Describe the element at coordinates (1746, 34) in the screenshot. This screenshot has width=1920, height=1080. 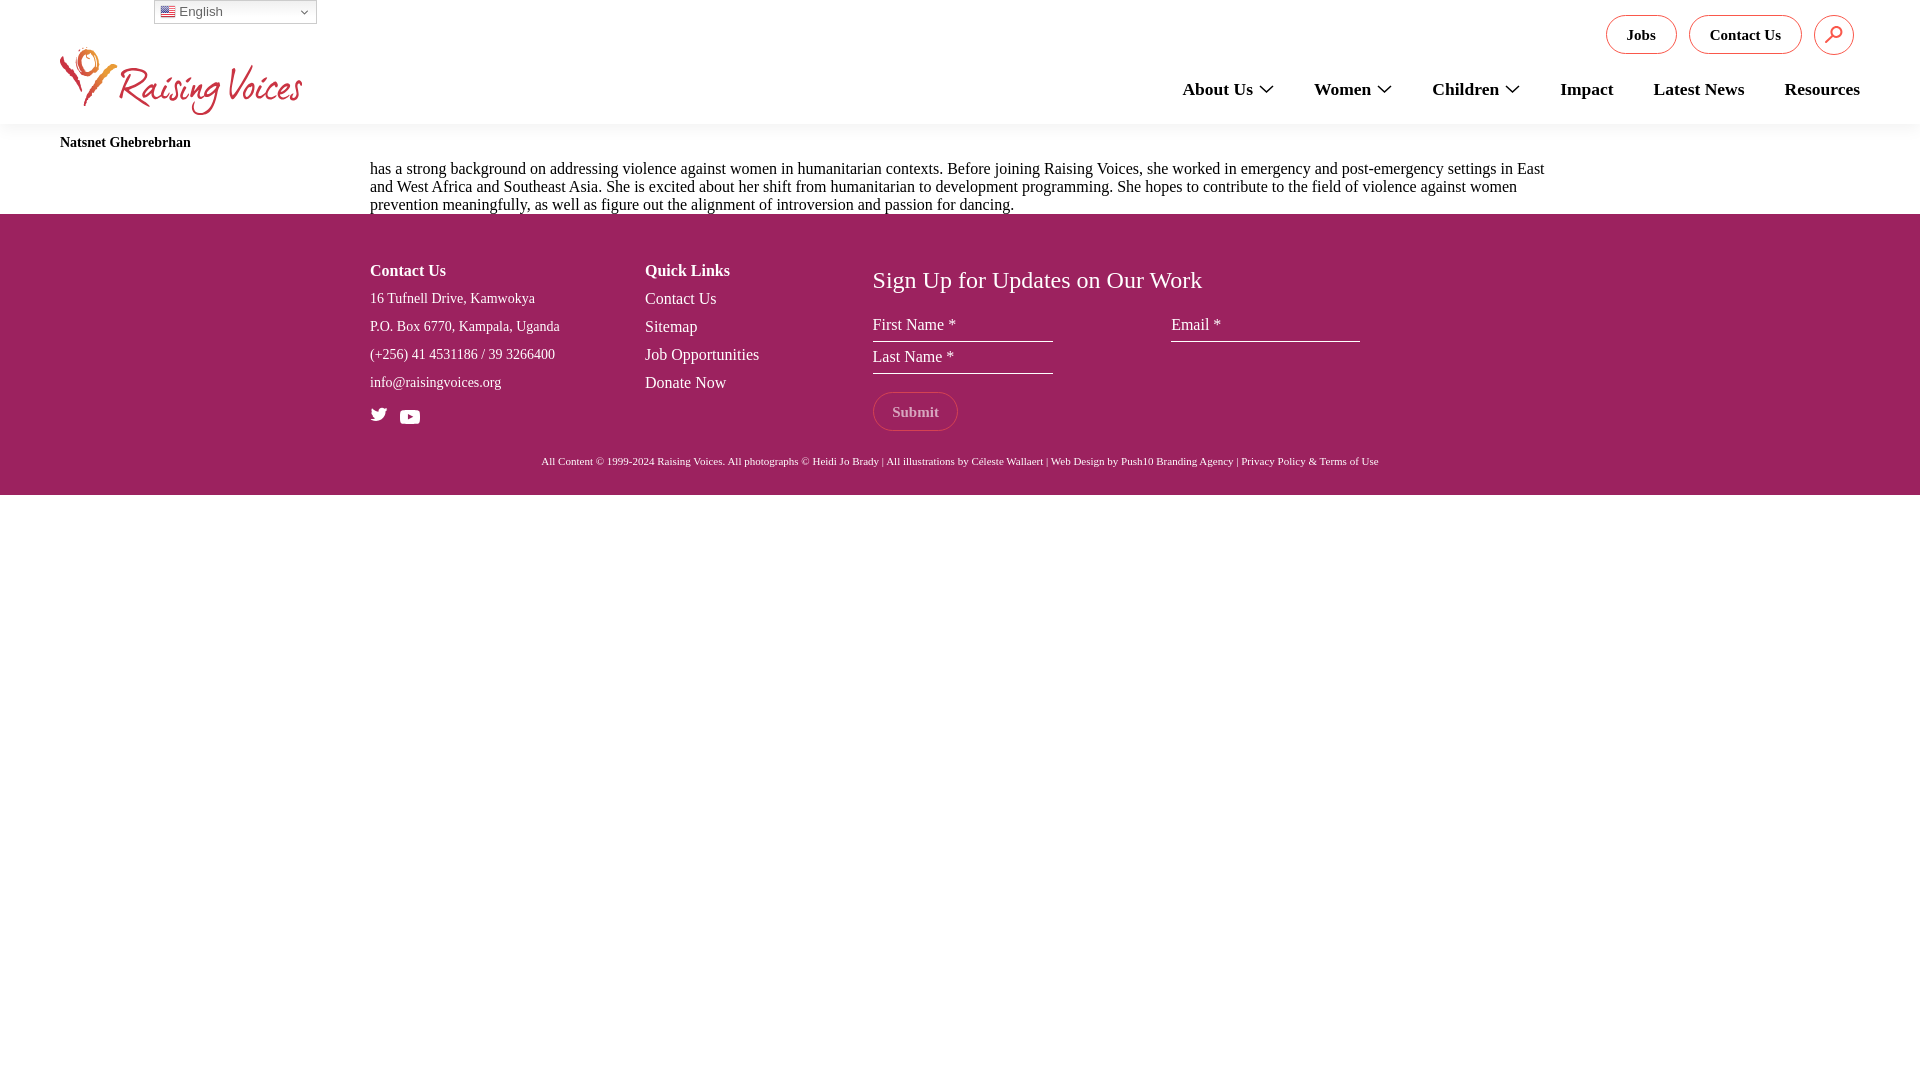
I see `Contact Us` at that location.